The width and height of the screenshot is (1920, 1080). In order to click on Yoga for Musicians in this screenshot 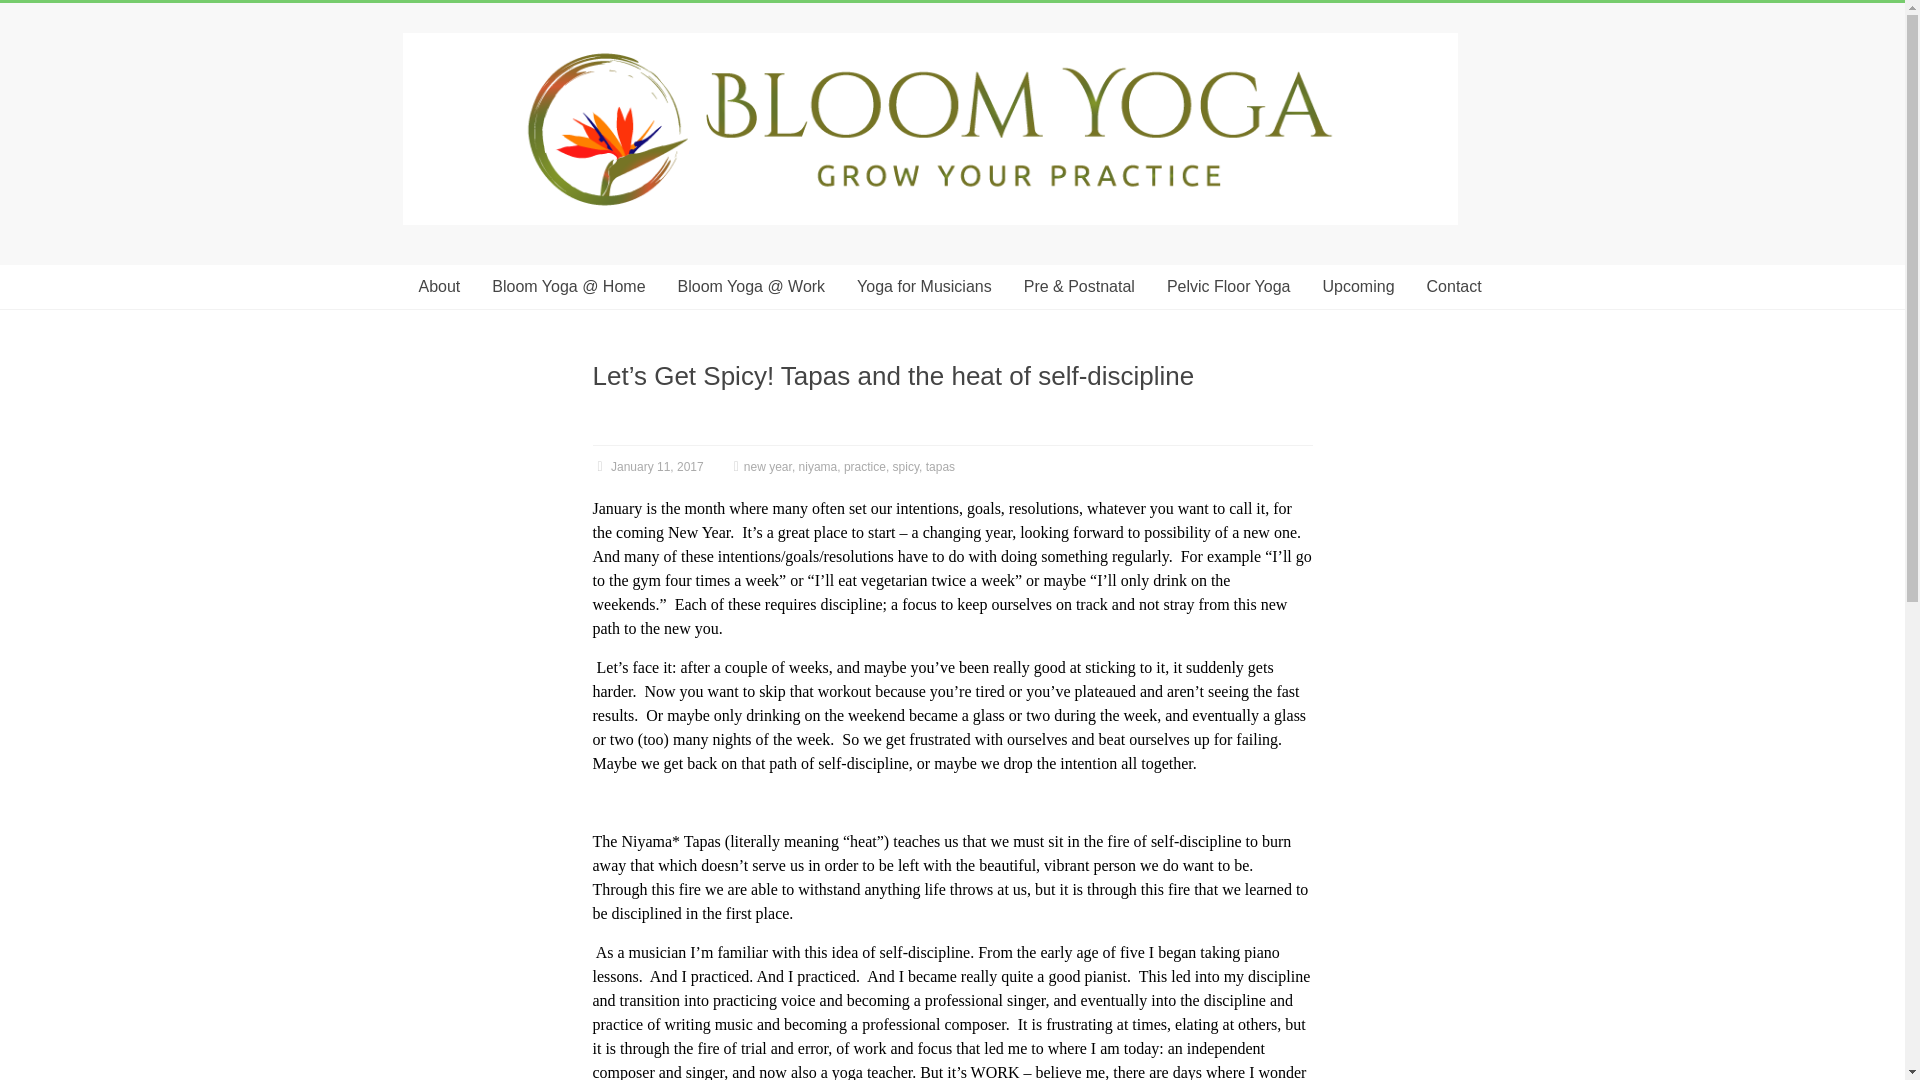, I will do `click(924, 286)`.